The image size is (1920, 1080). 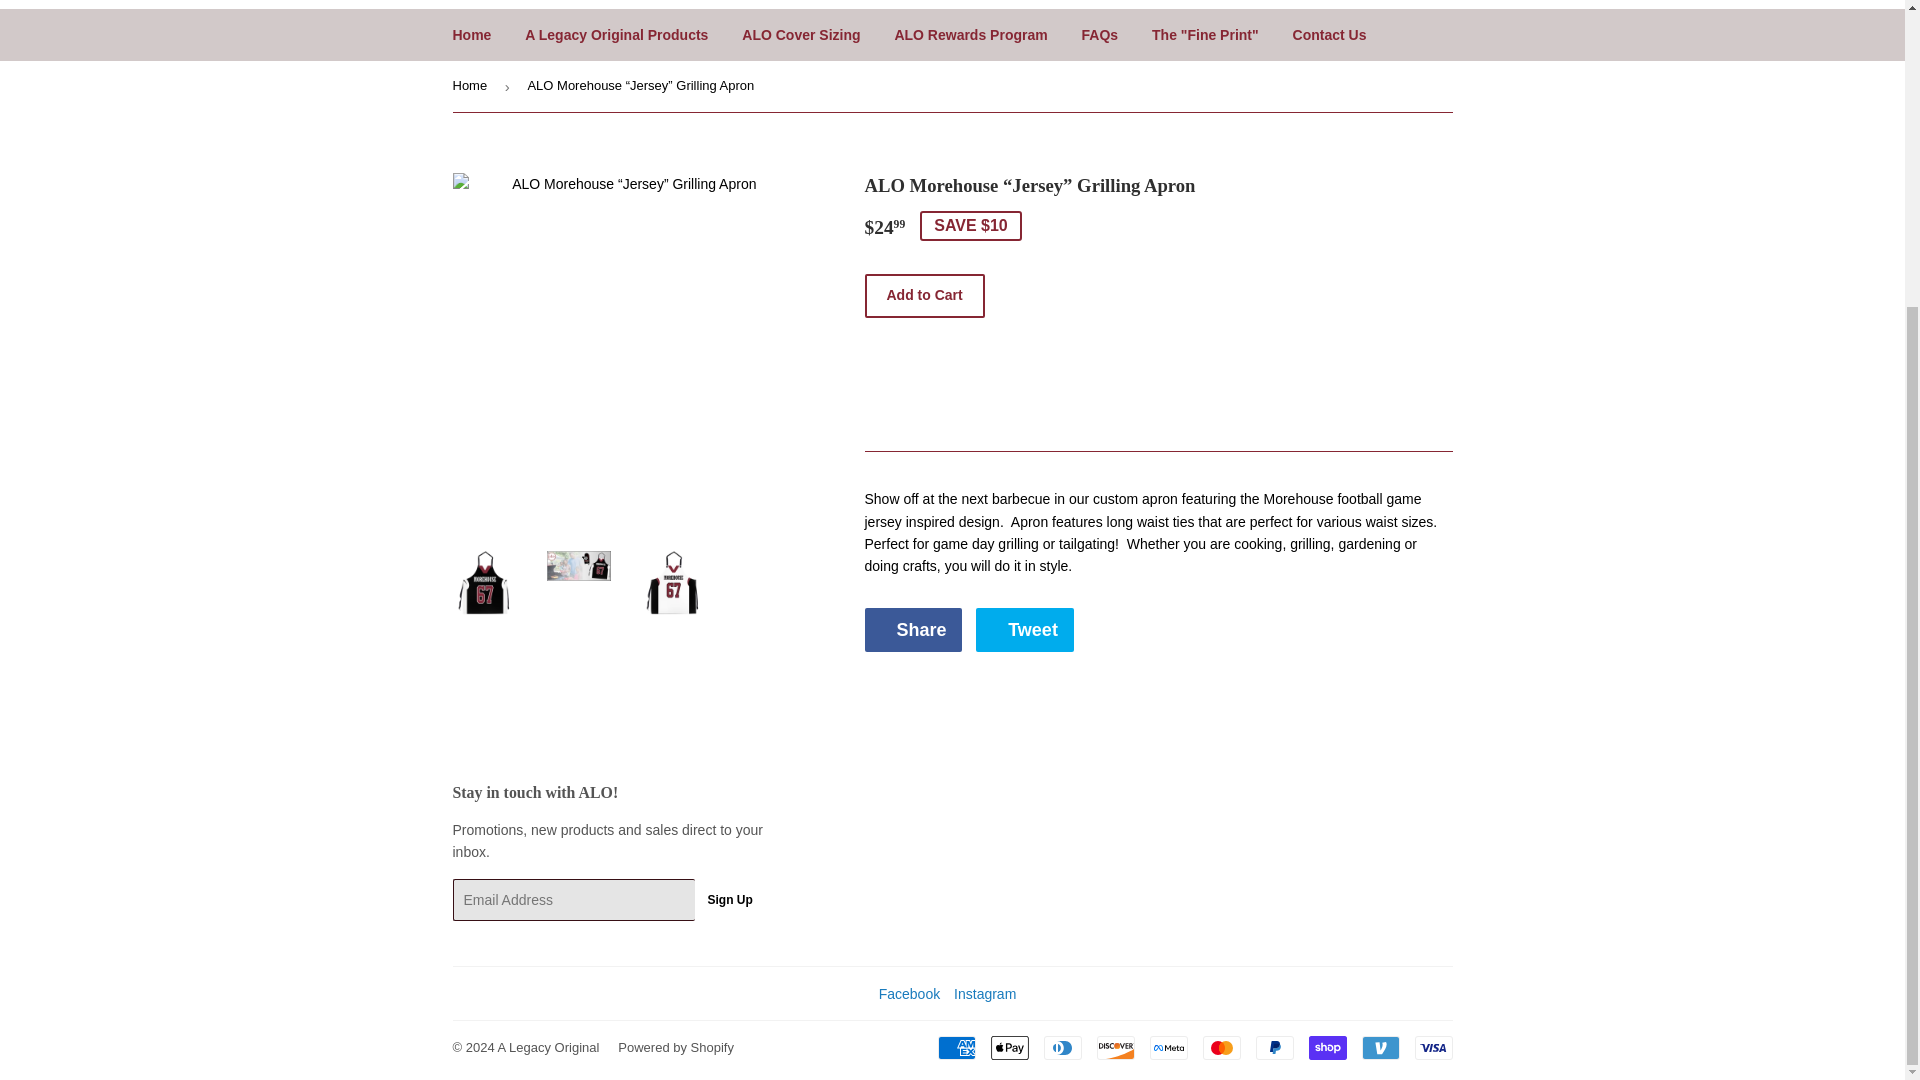 What do you see at coordinates (912, 630) in the screenshot?
I see `Discover` at bounding box center [912, 630].